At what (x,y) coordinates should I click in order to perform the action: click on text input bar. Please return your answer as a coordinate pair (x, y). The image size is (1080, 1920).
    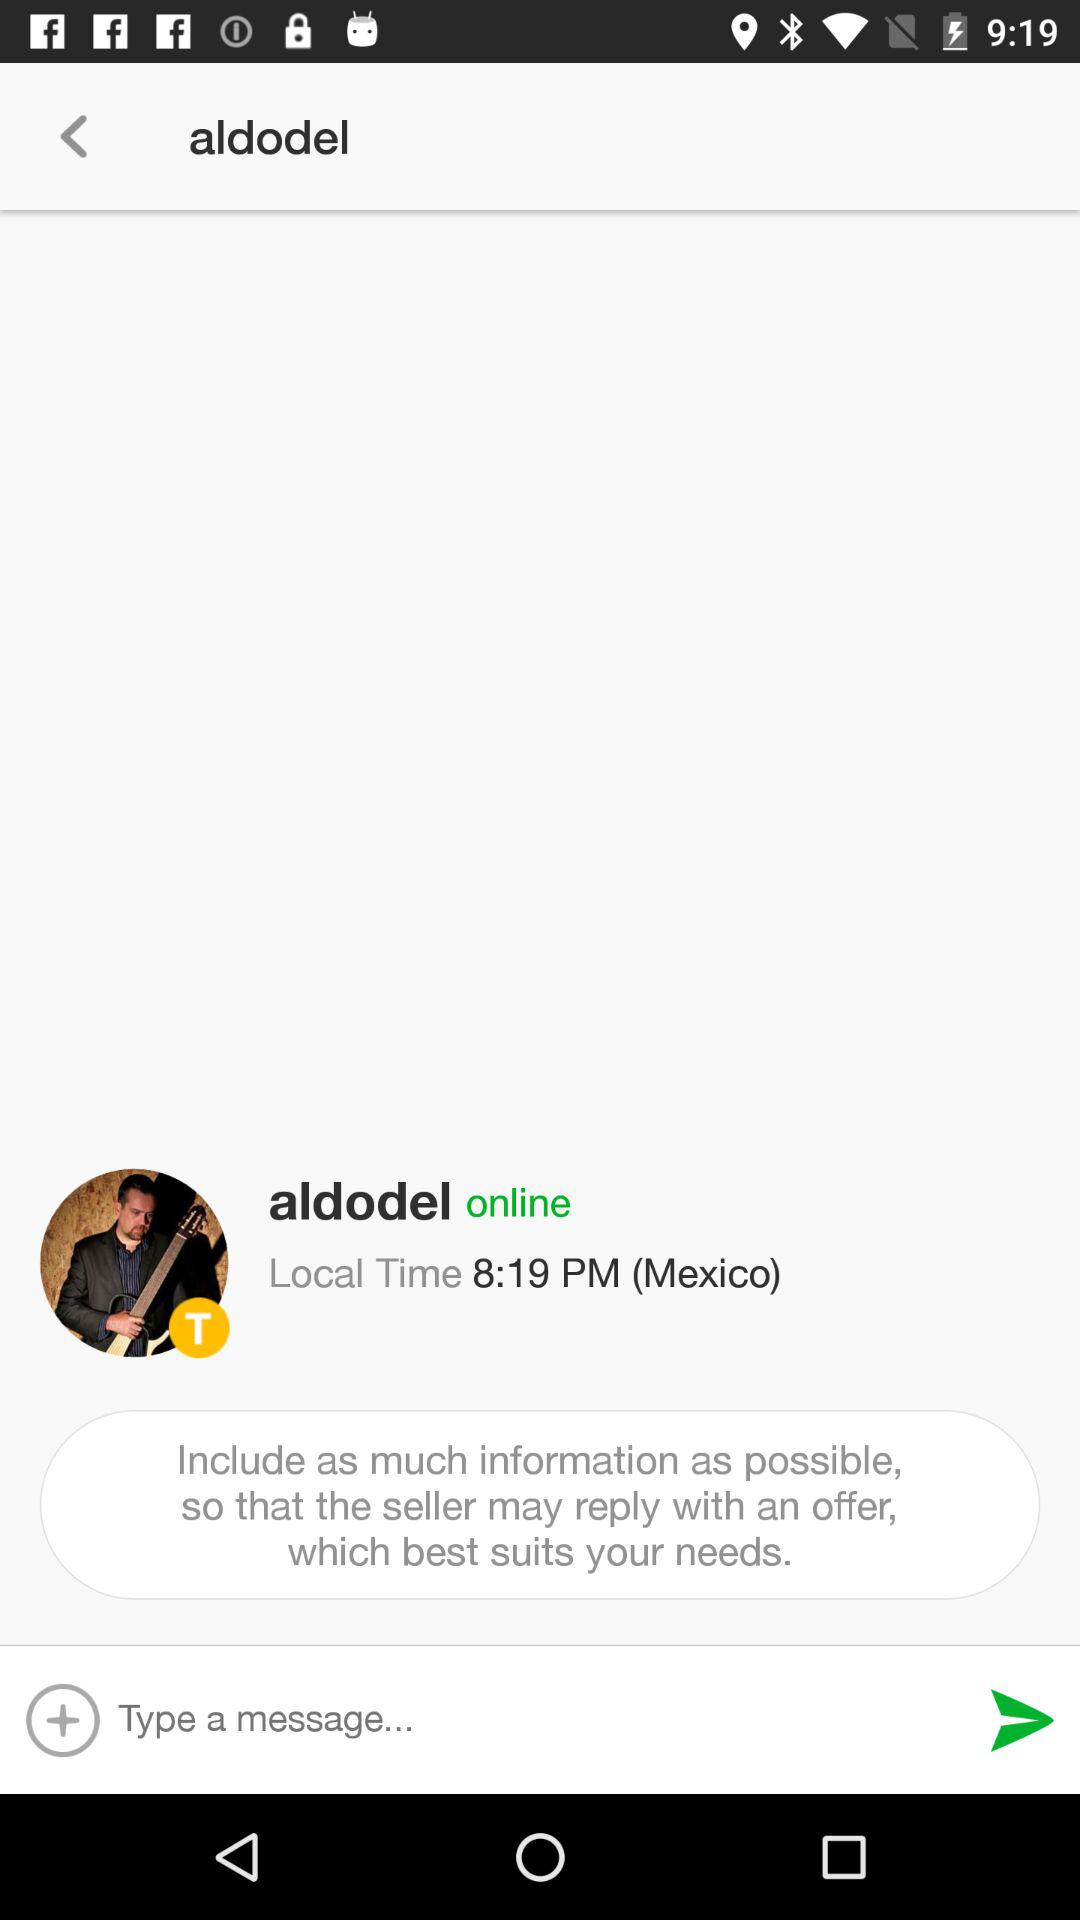
    Looking at the image, I should click on (544, 1720).